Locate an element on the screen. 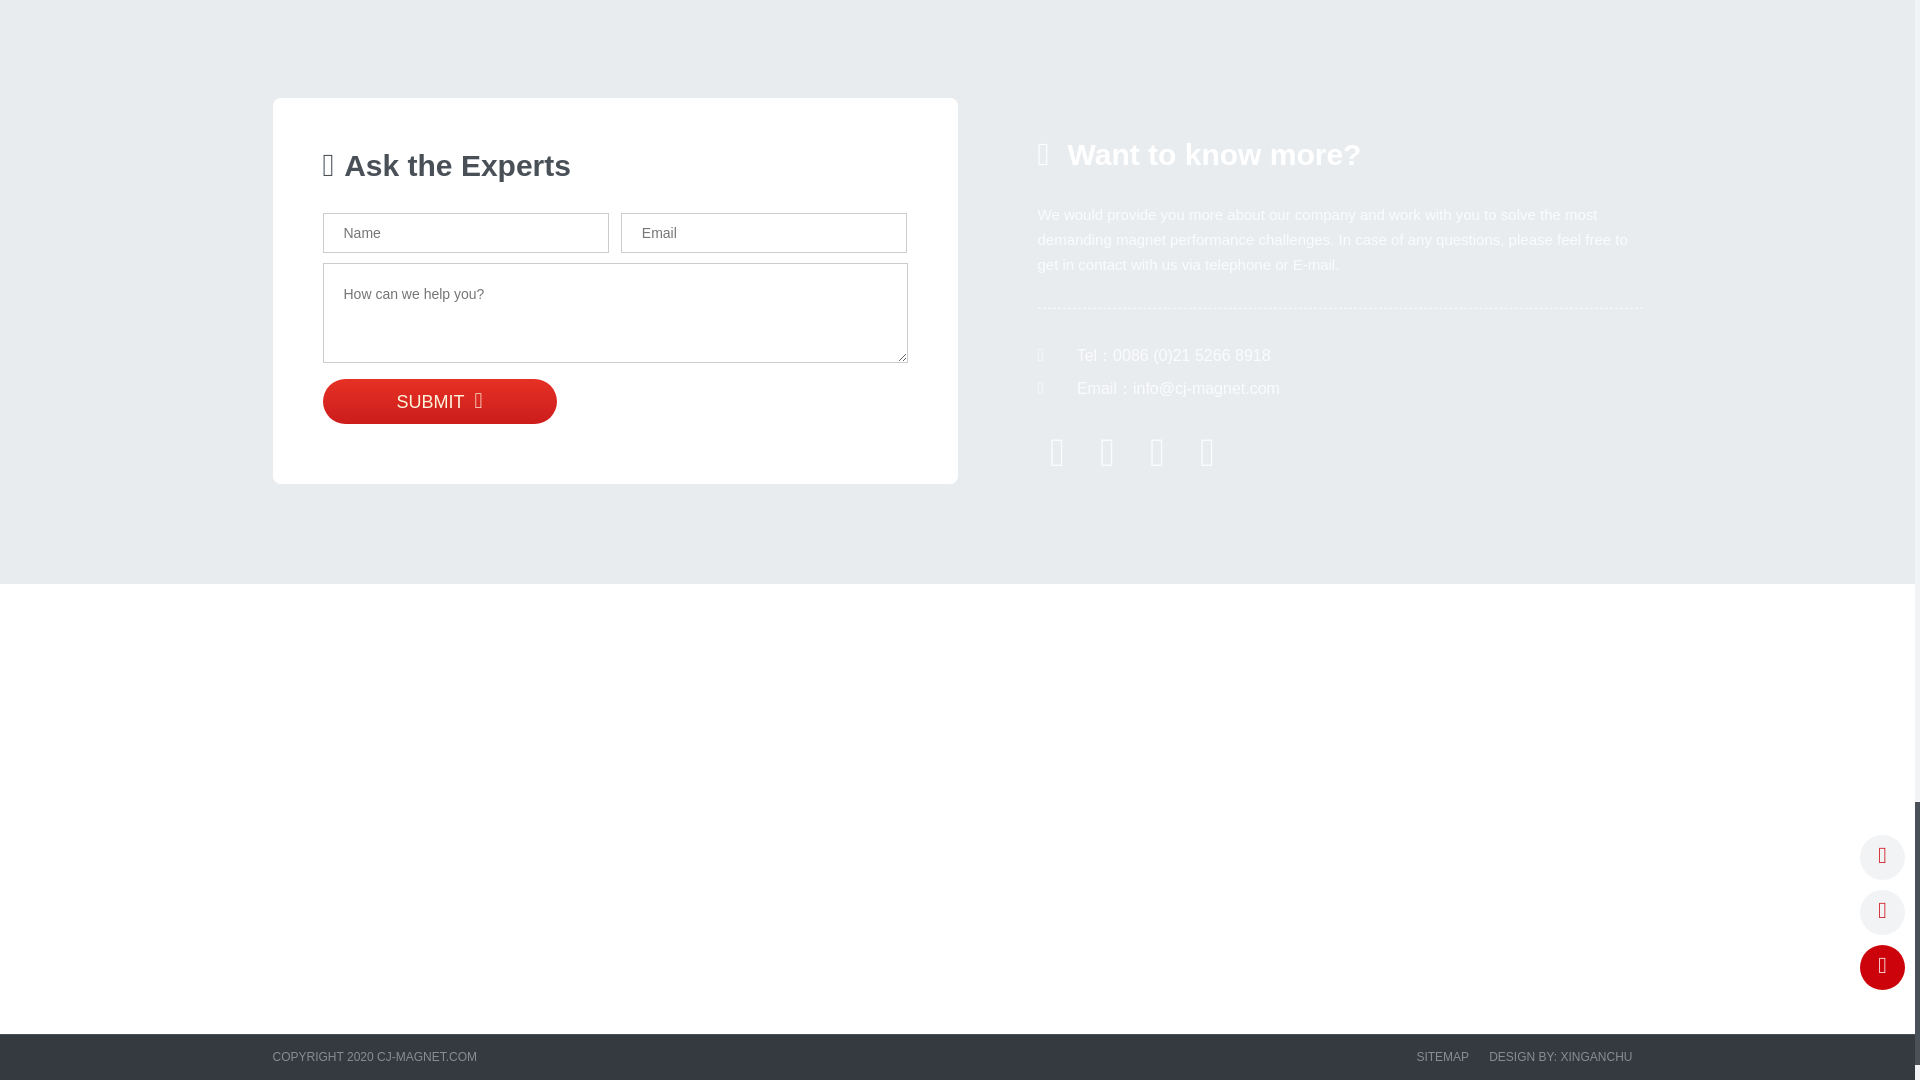 This screenshot has width=1920, height=1080. Linkedin is located at coordinates (1158, 455).